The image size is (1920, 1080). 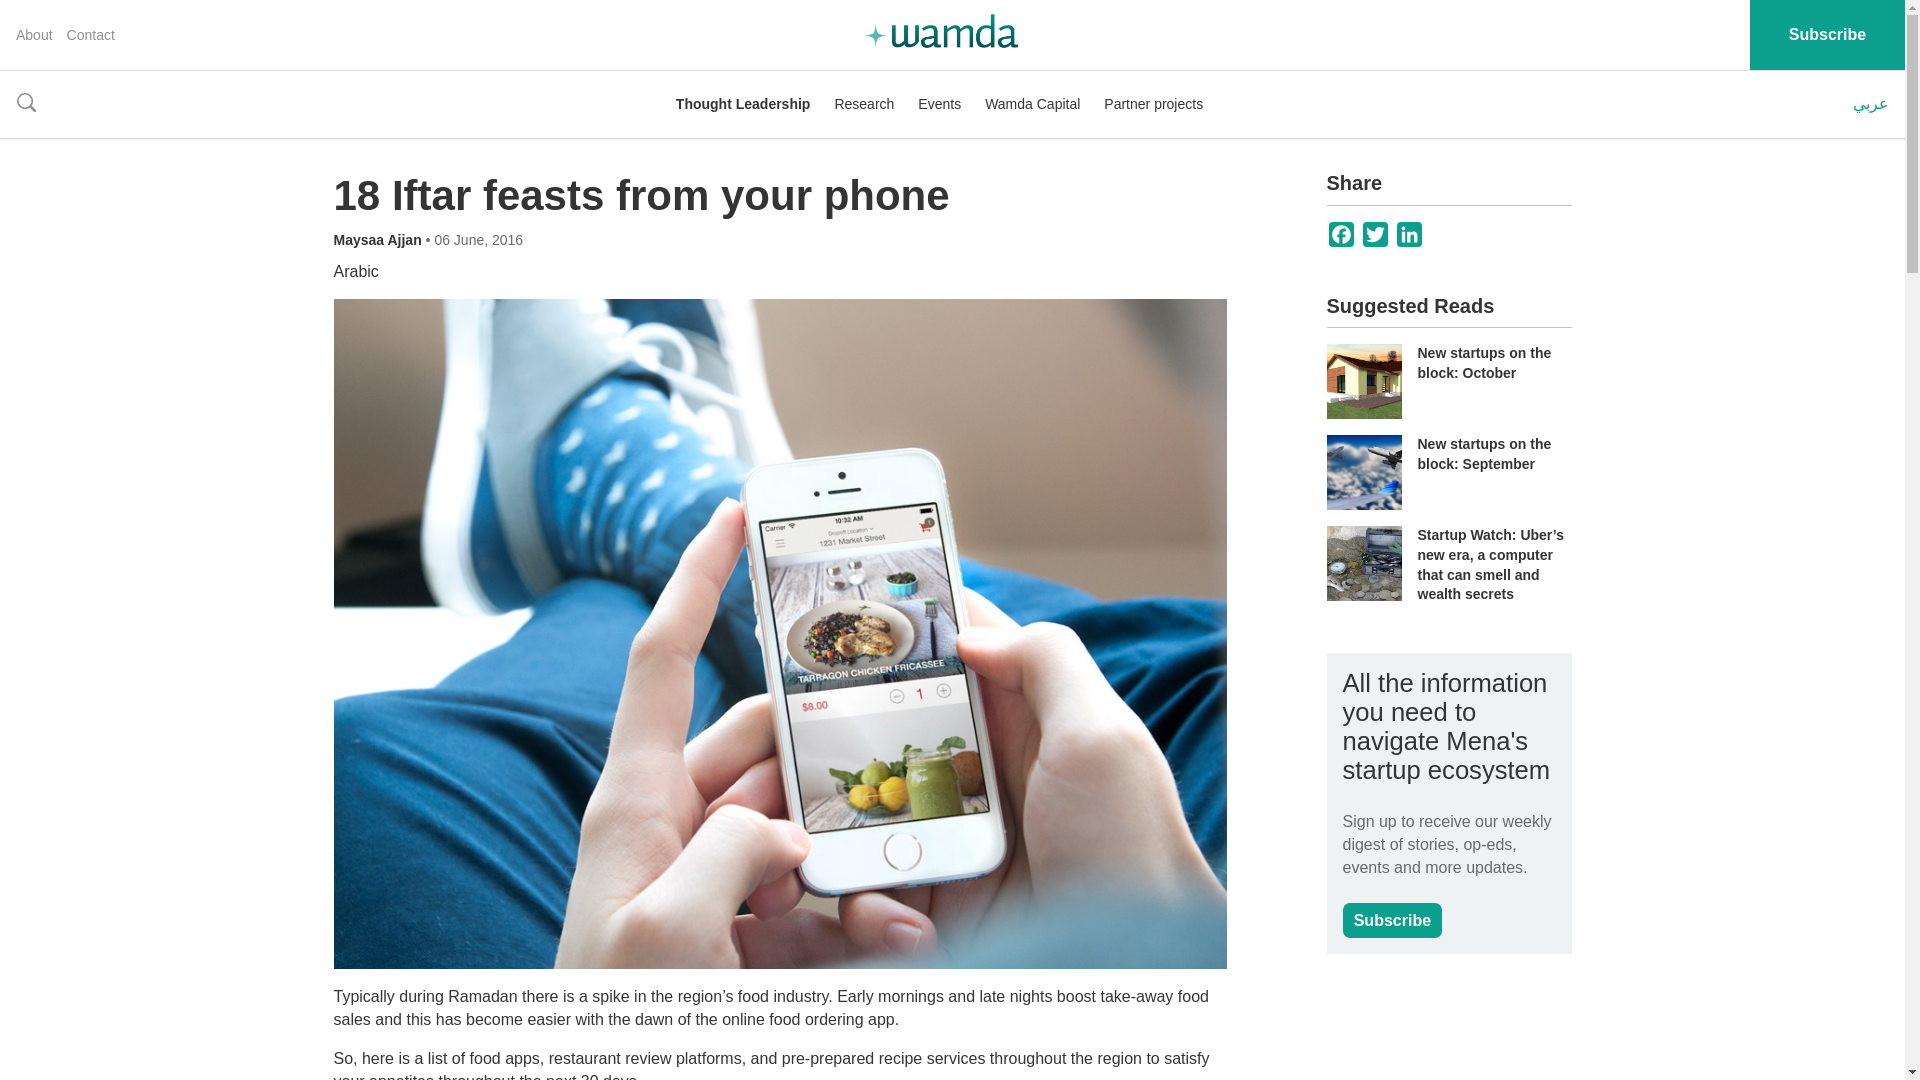 What do you see at coordinates (1032, 104) in the screenshot?
I see `Wamda Capital` at bounding box center [1032, 104].